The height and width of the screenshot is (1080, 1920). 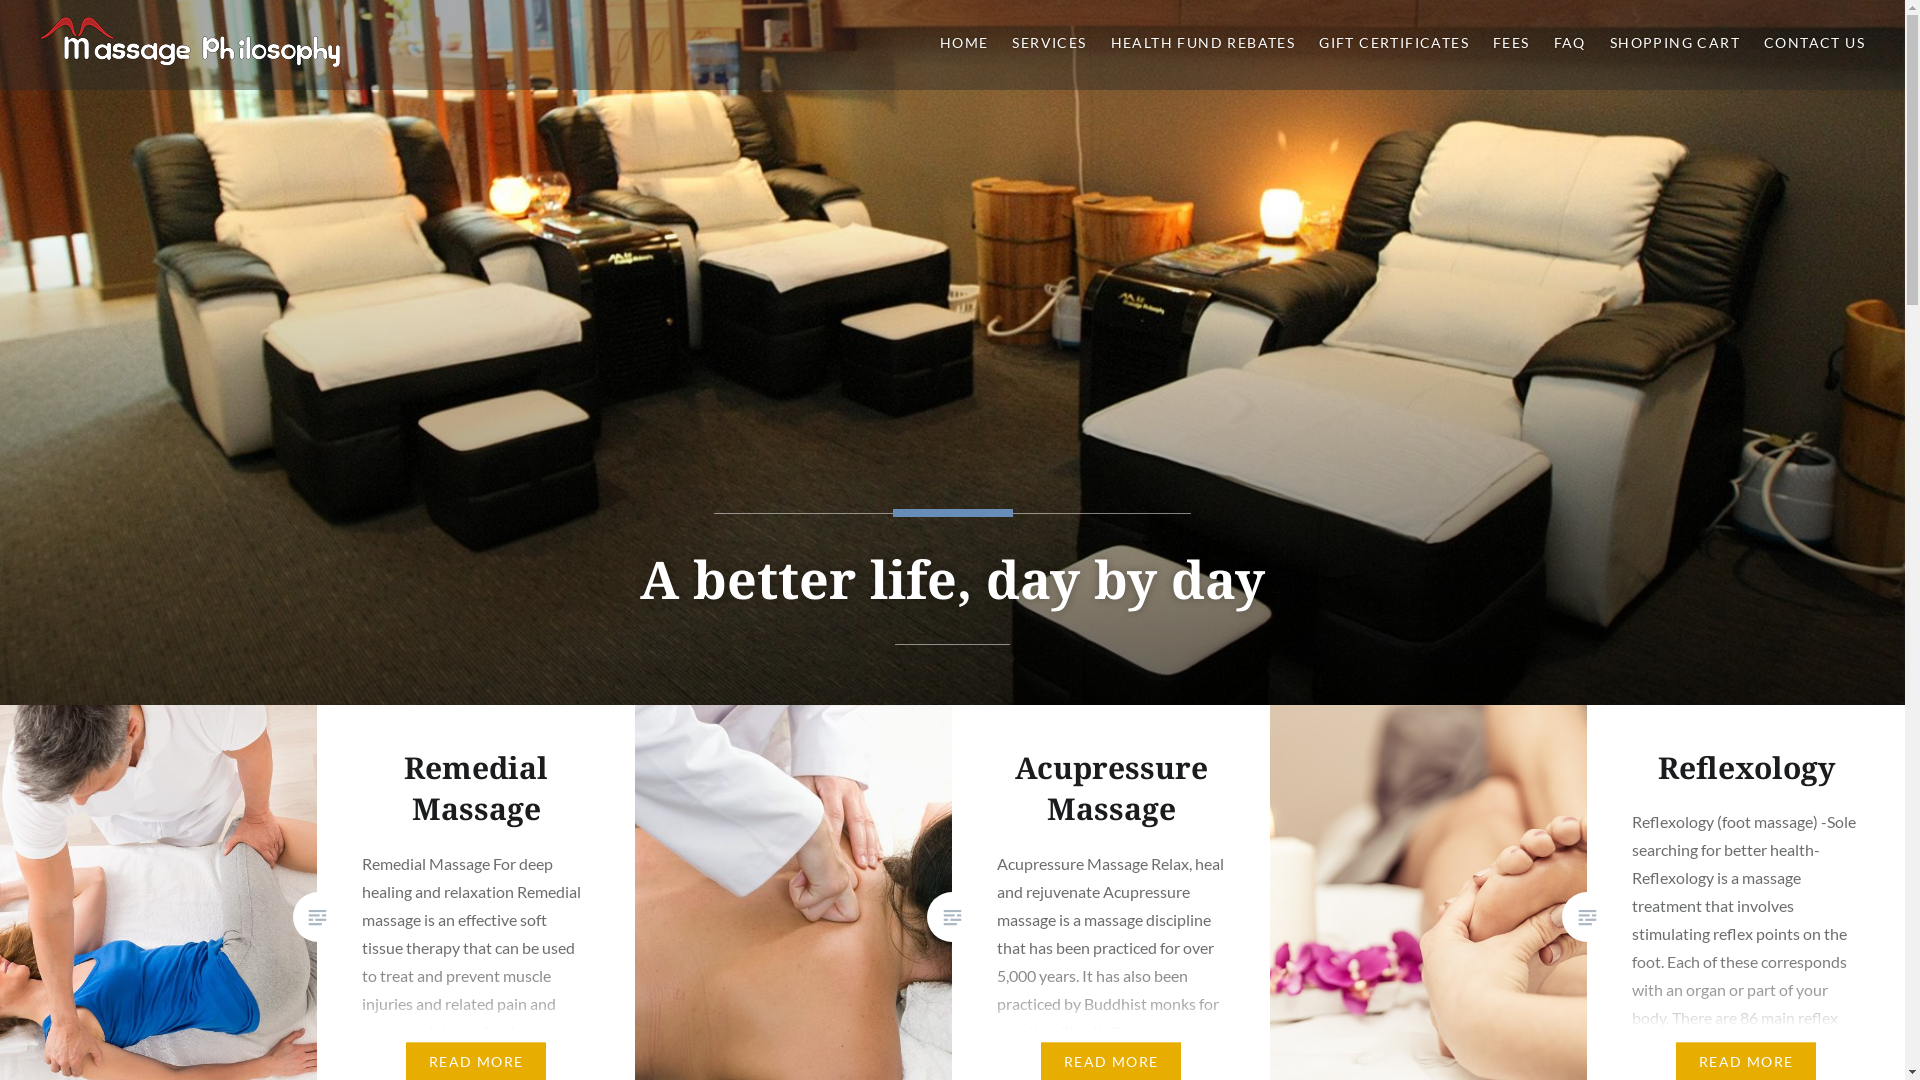 I want to click on HEALTH FUND REBATES, so click(x=1204, y=44).